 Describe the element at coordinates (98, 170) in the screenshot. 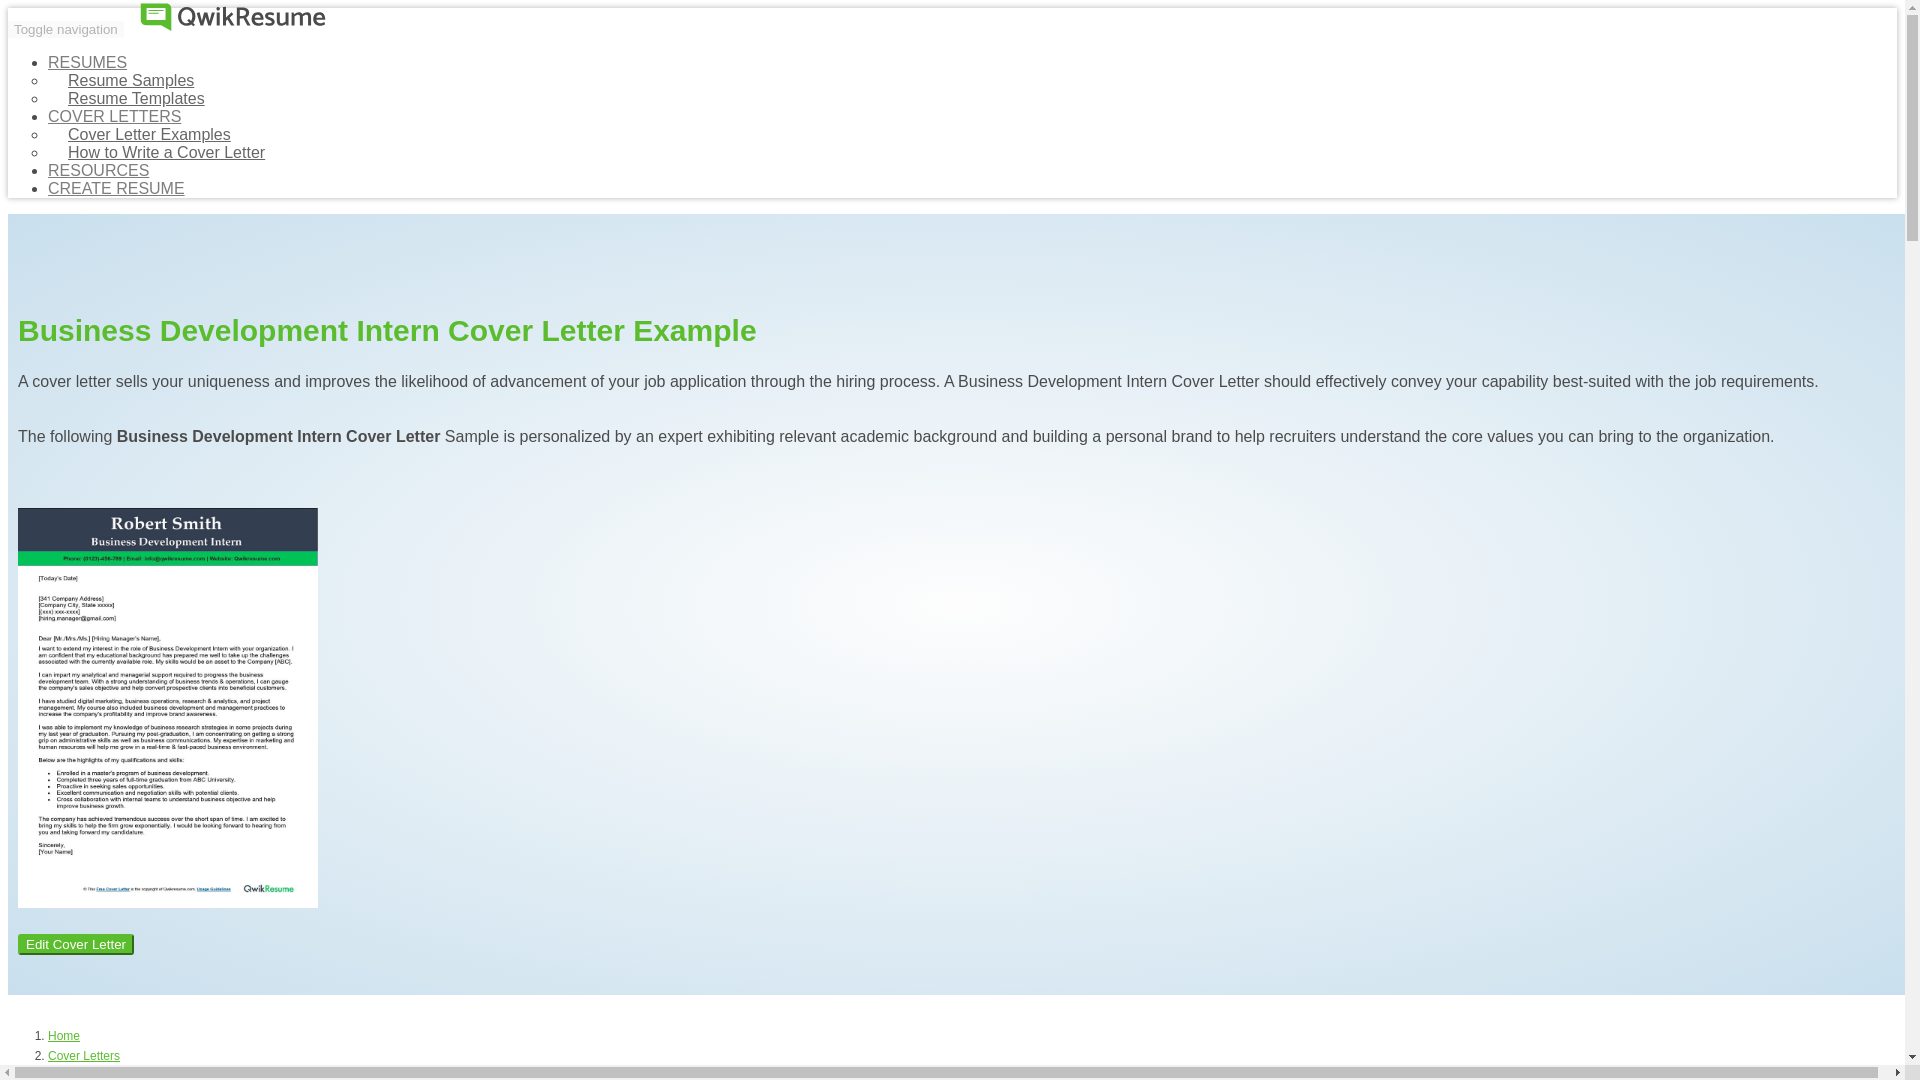

I see `RESOURCES` at that location.